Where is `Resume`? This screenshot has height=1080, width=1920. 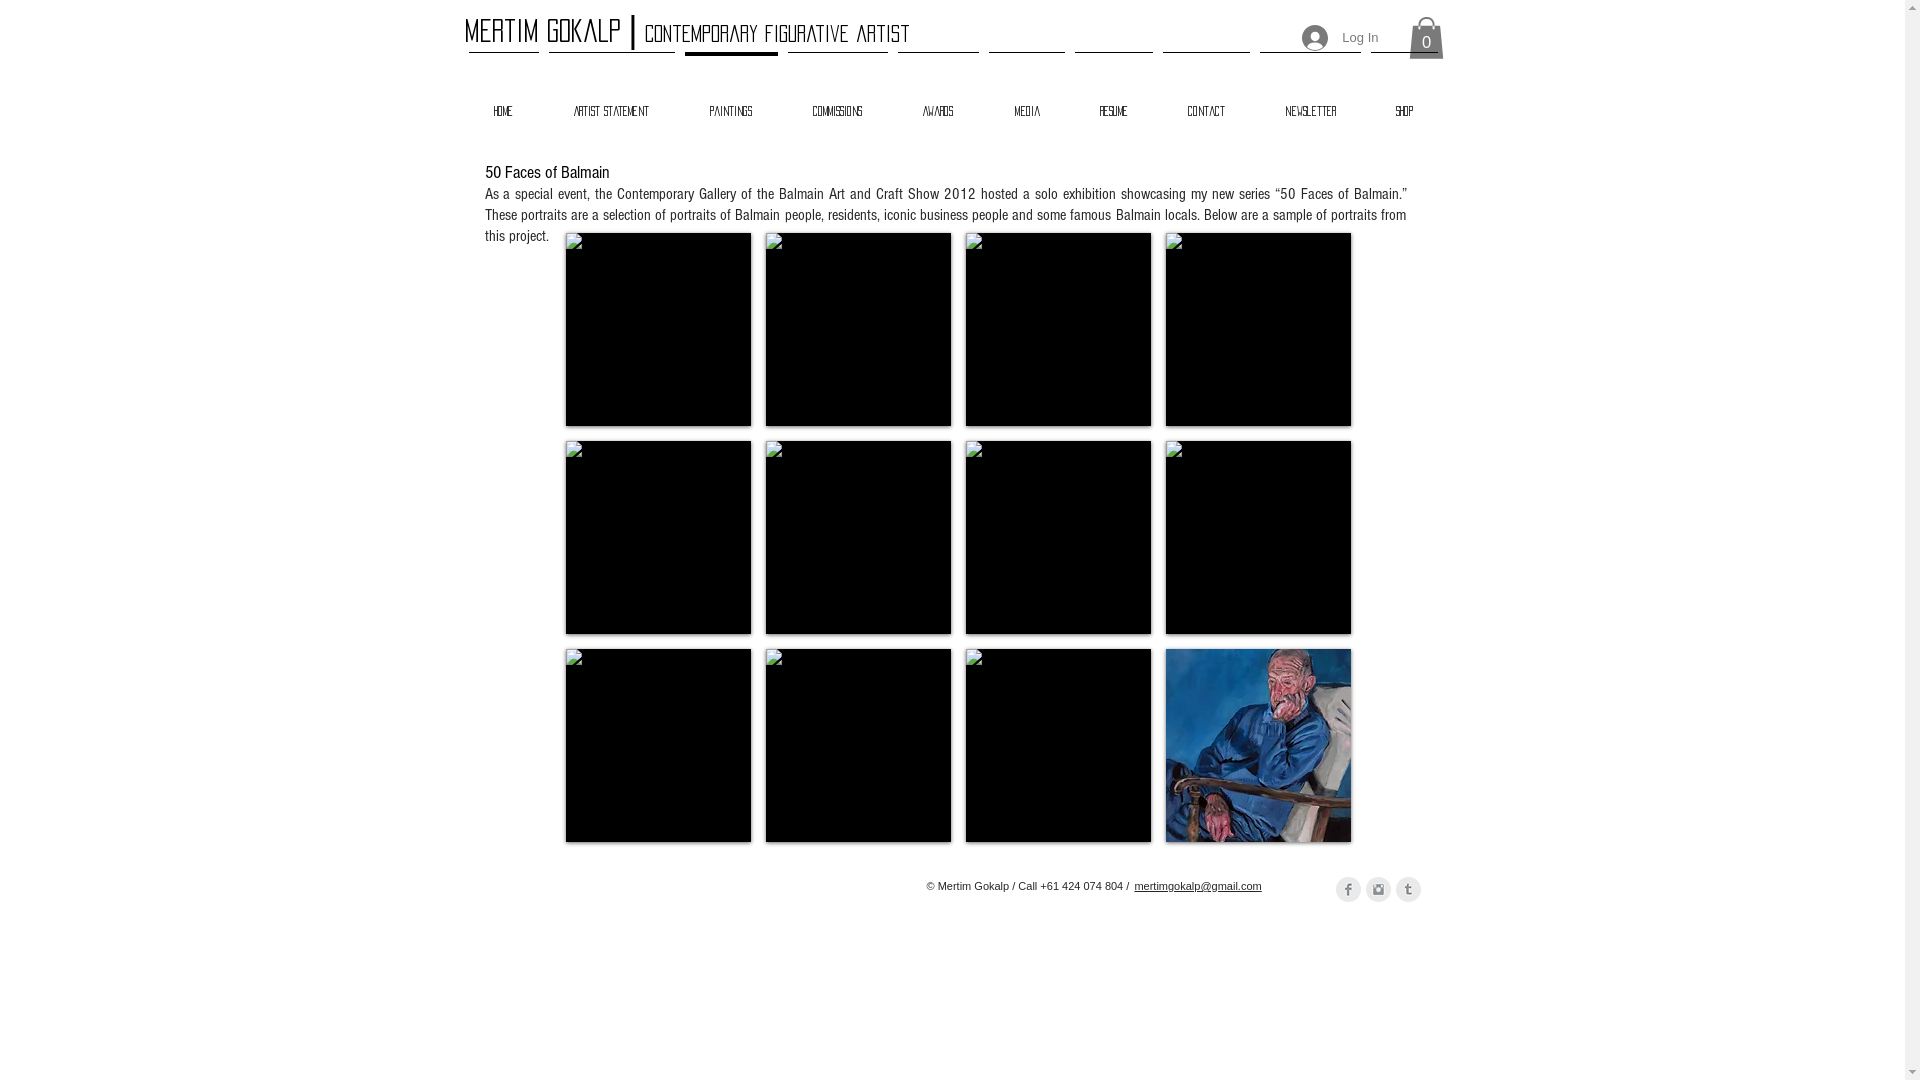
Resume is located at coordinates (1114, 102).